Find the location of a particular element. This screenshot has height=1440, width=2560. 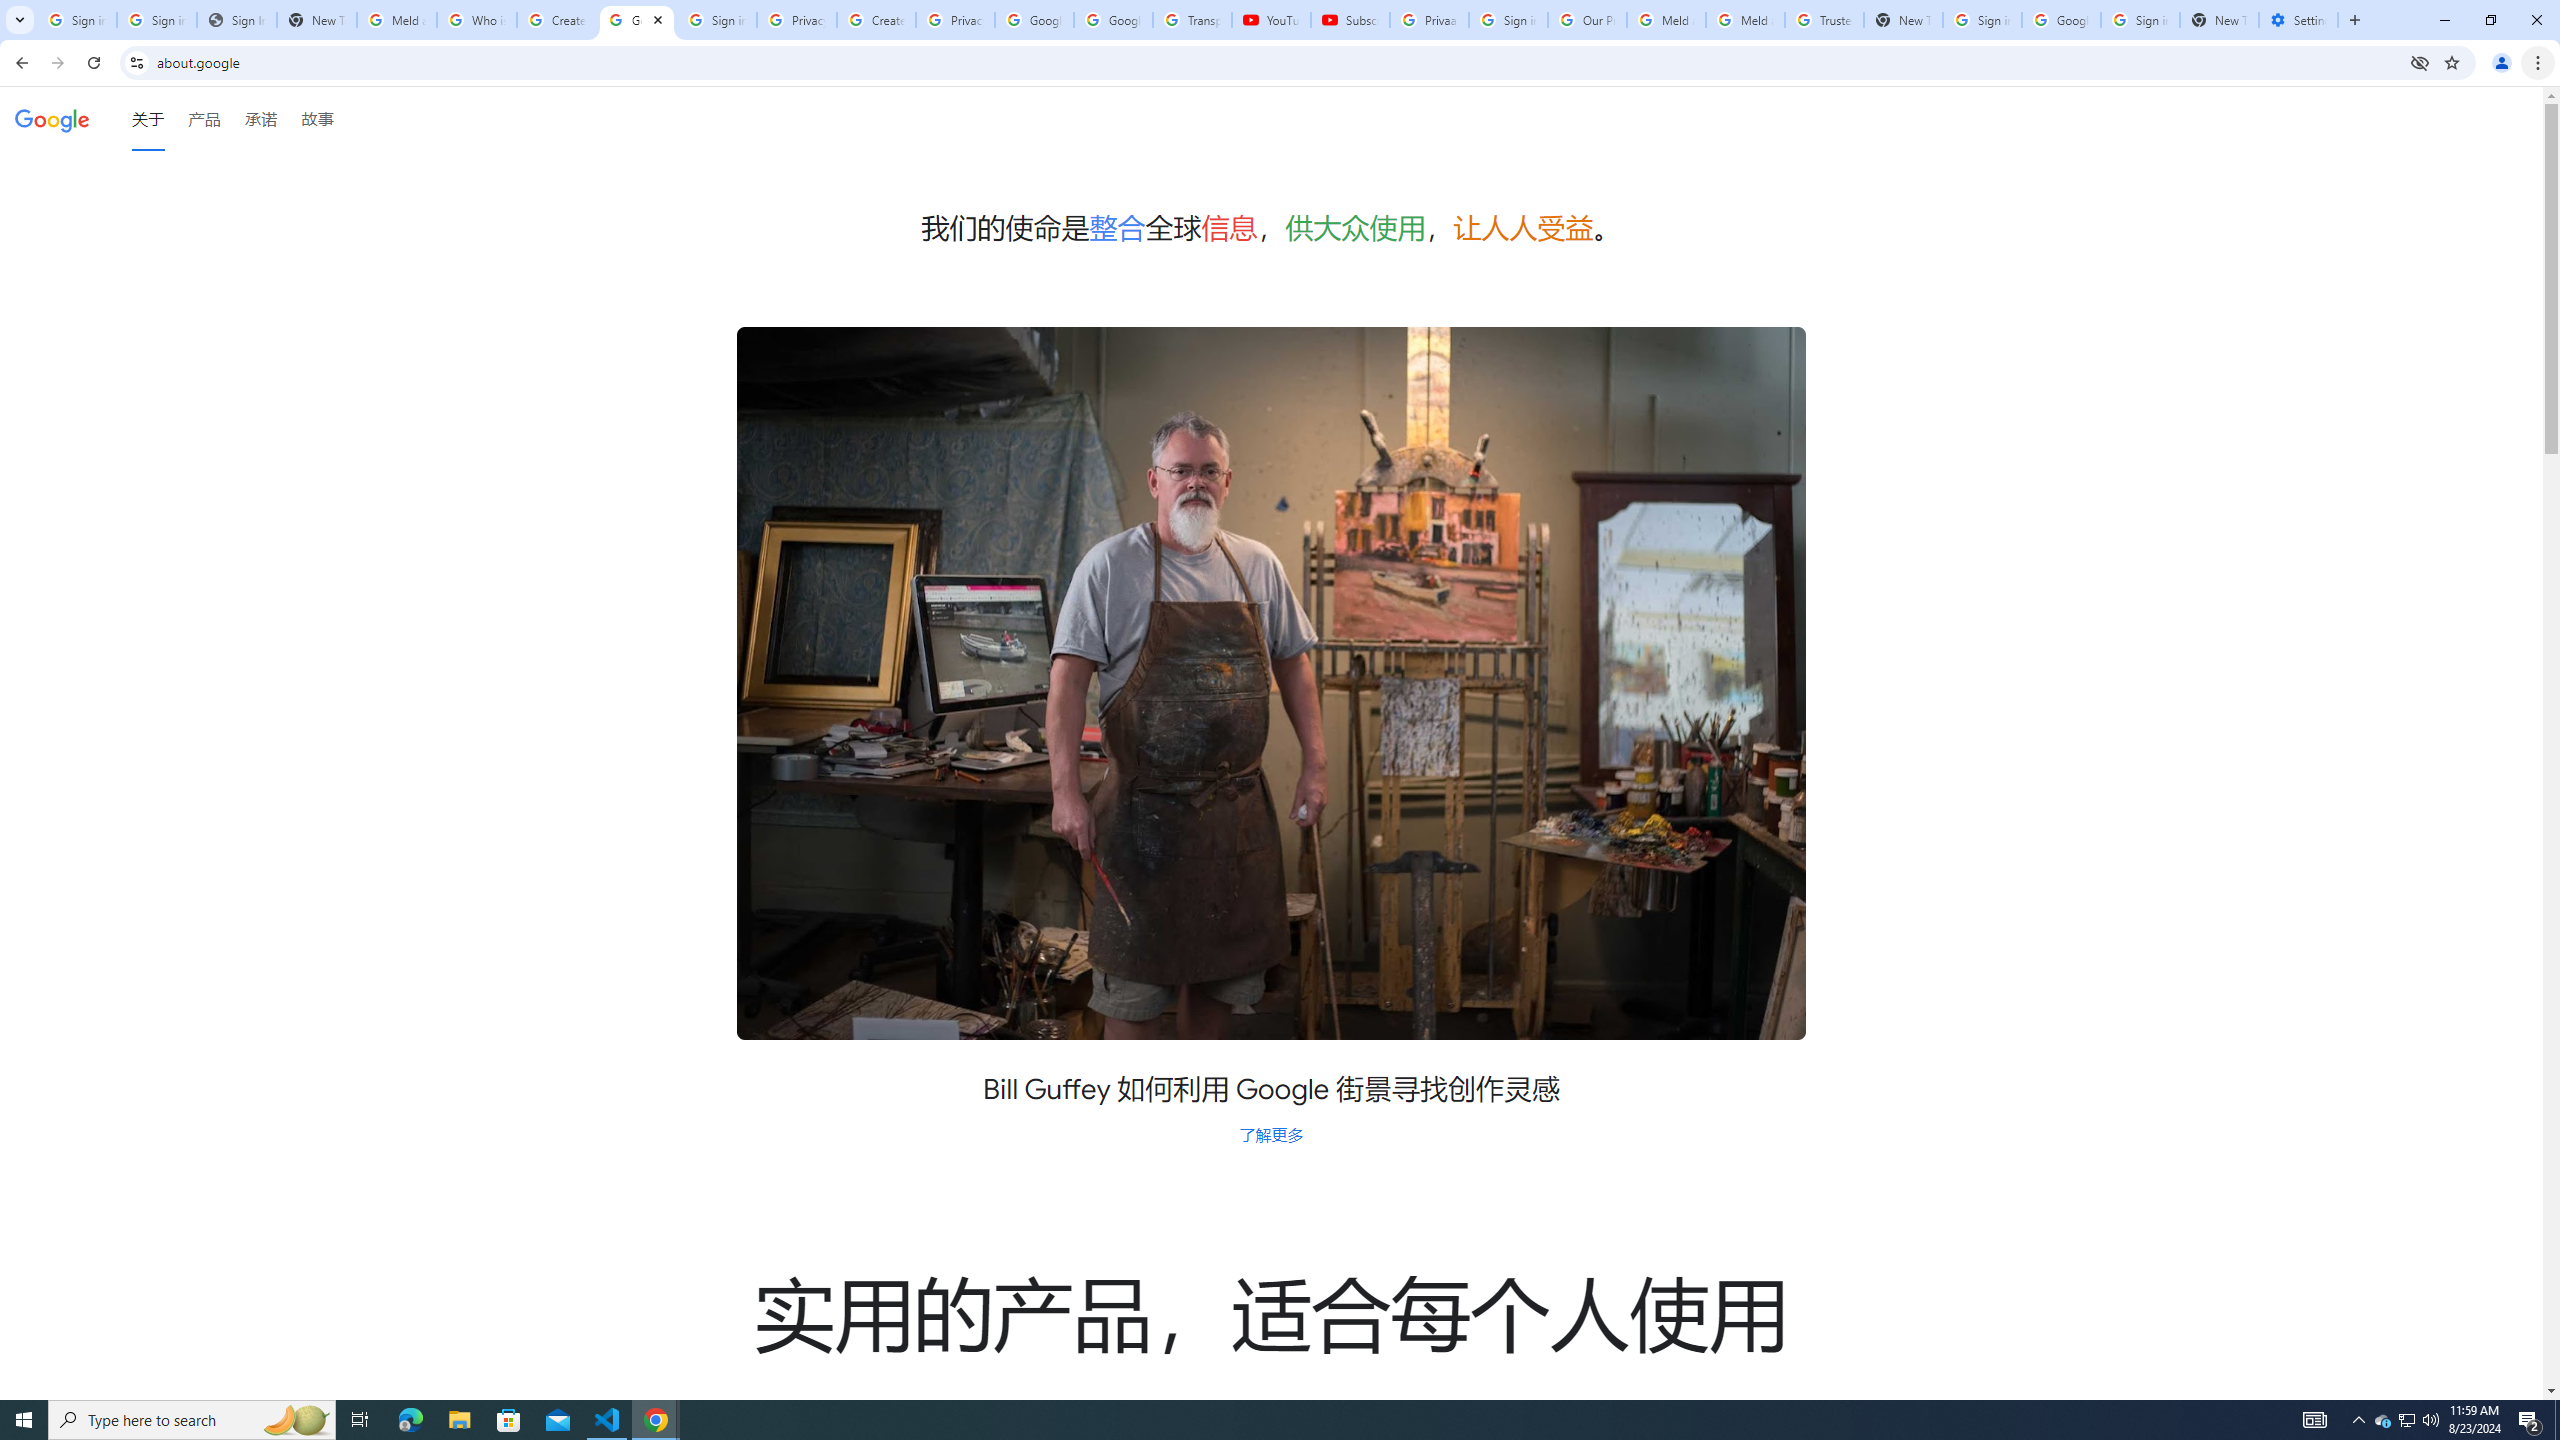

New Tab is located at coordinates (2219, 20).